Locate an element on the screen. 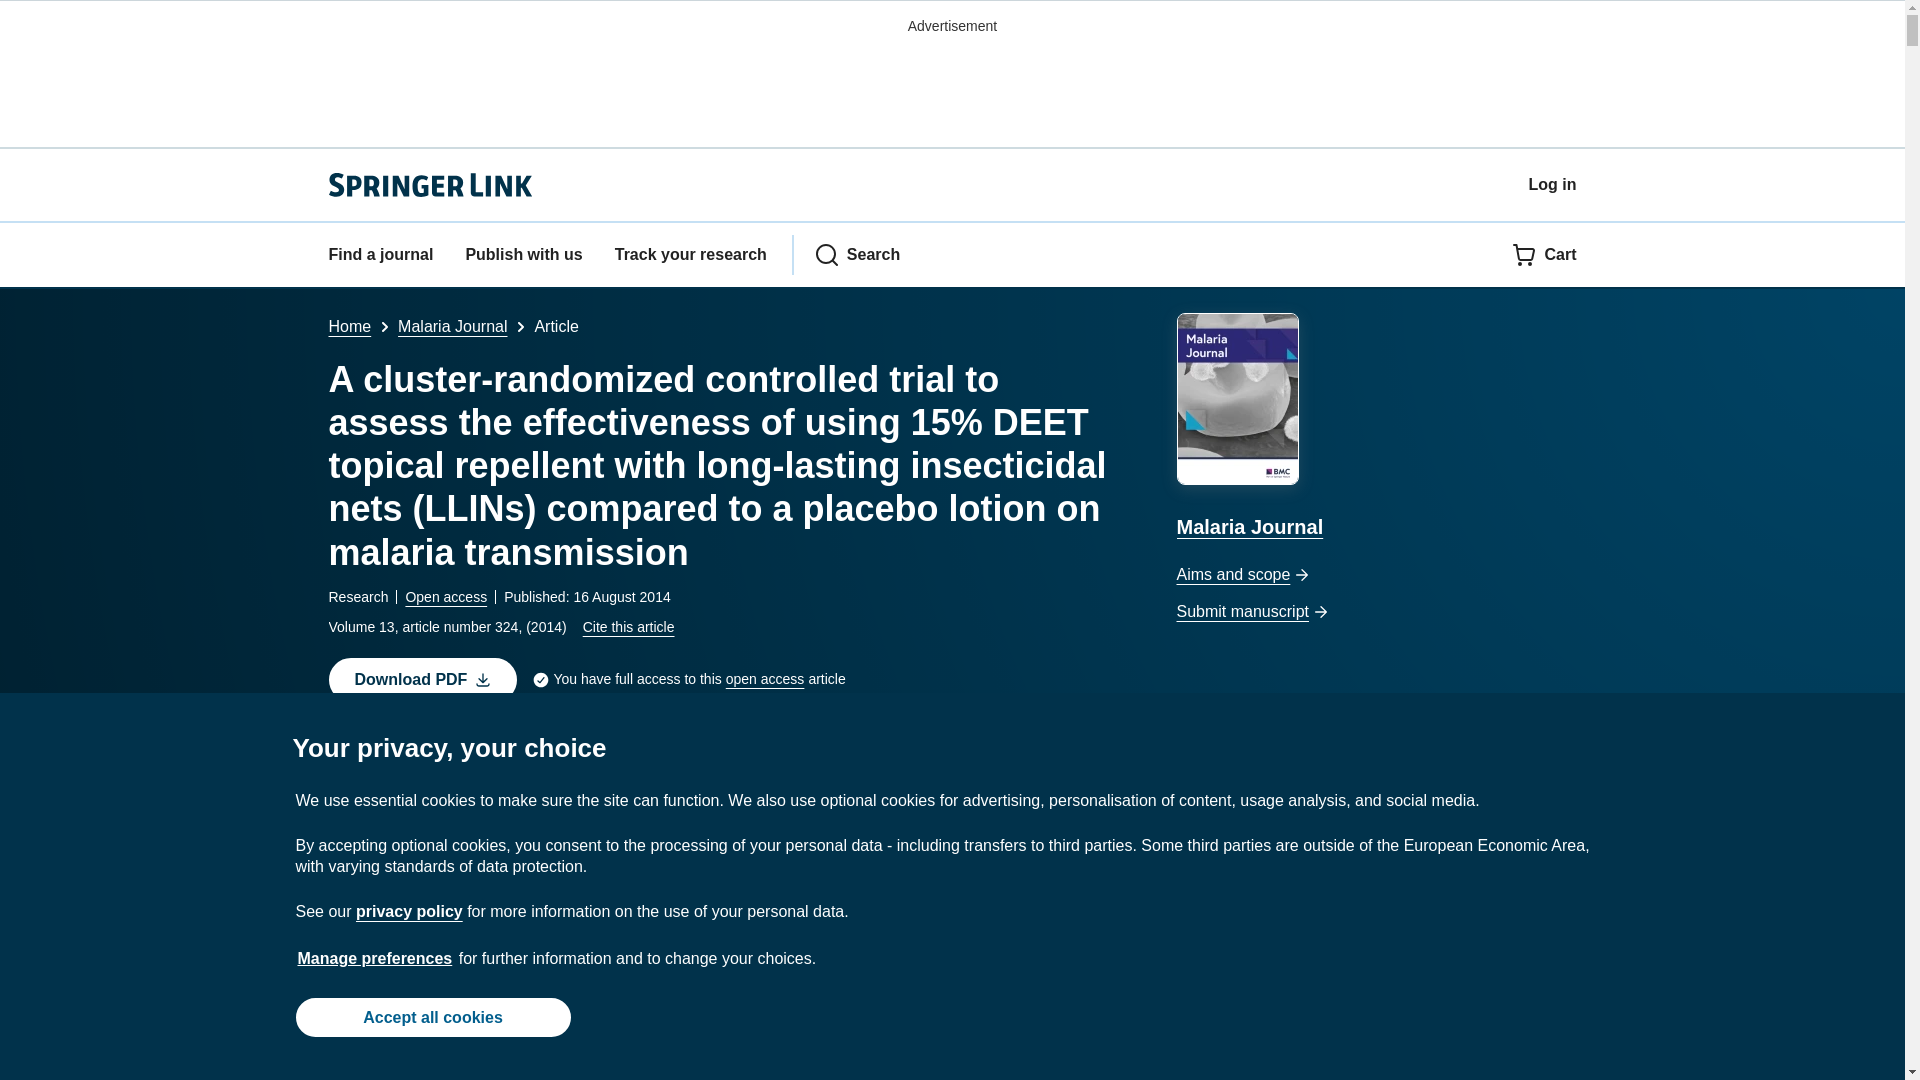  Onyango Sangoro is located at coordinates (408, 766).